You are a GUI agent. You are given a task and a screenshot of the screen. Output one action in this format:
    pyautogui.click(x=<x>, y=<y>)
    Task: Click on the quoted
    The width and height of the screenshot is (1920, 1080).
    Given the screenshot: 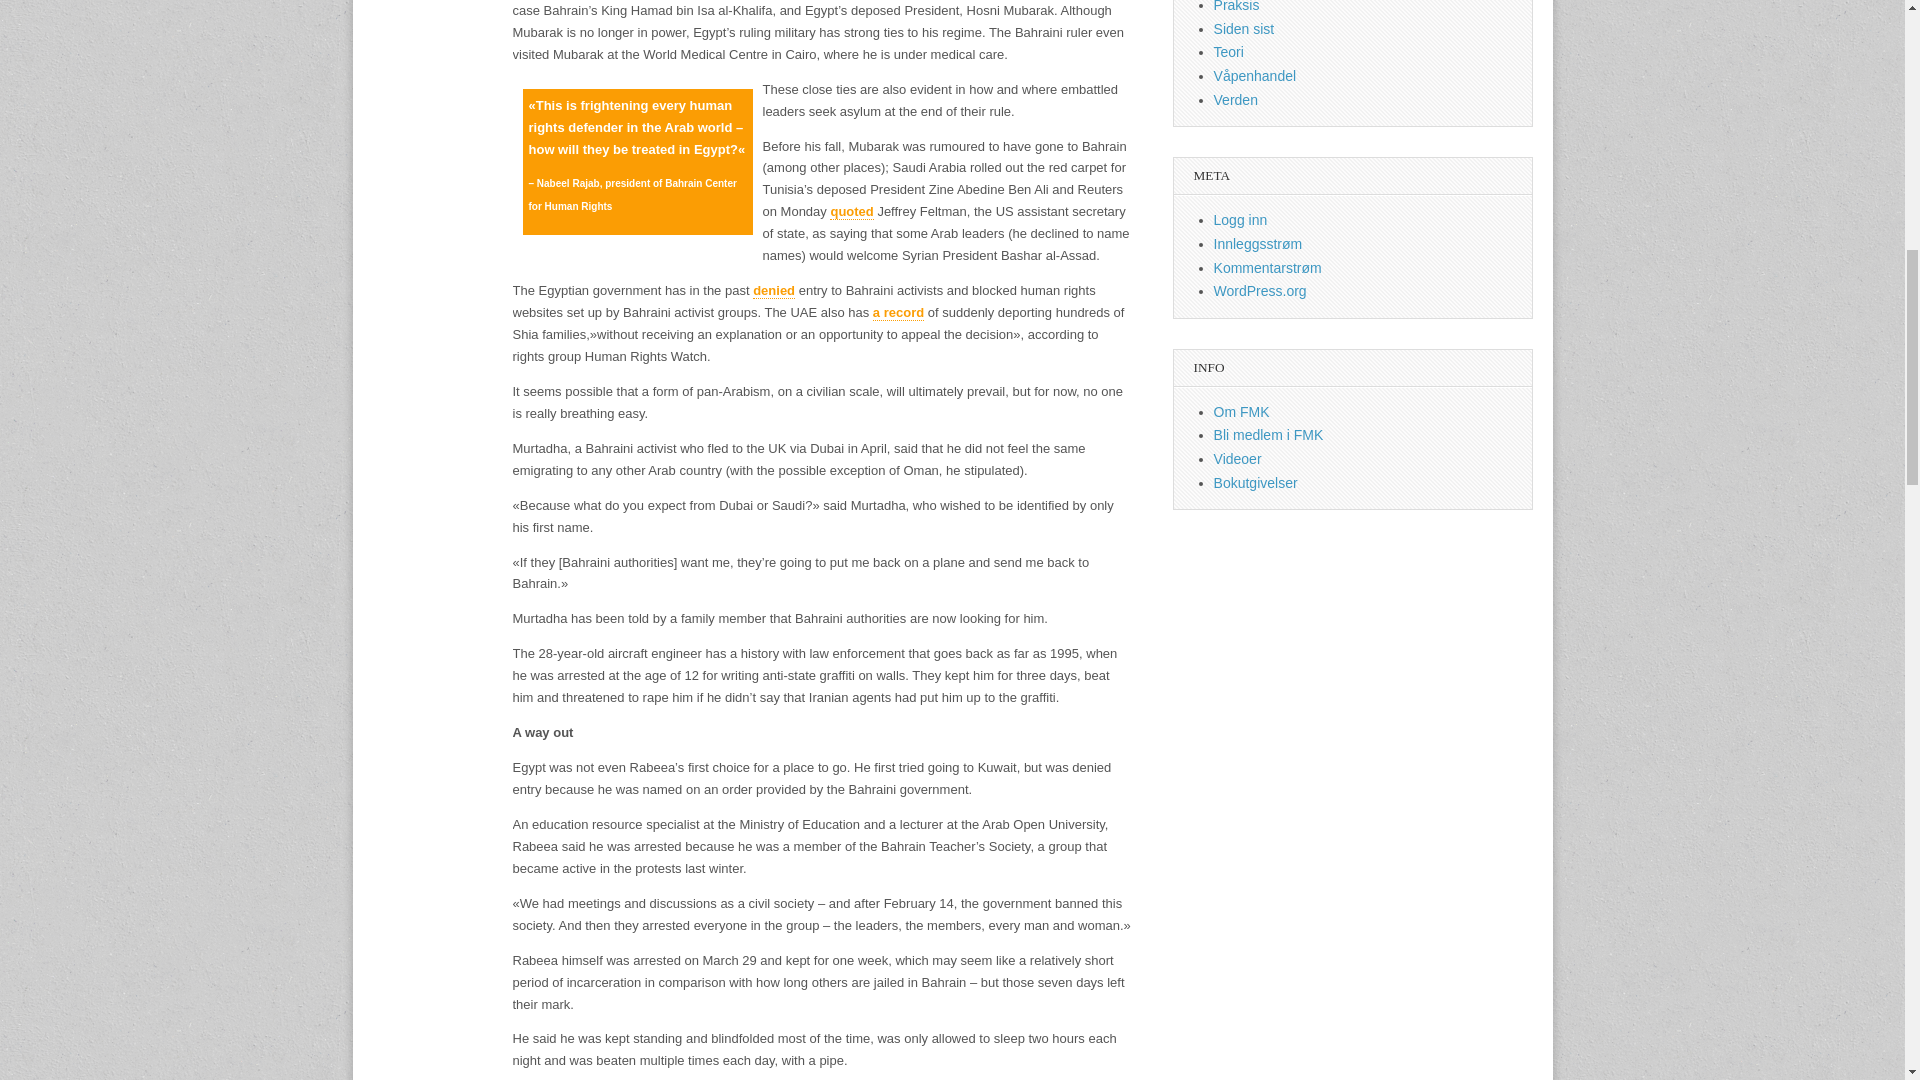 What is the action you would take?
    pyautogui.click(x=851, y=212)
    